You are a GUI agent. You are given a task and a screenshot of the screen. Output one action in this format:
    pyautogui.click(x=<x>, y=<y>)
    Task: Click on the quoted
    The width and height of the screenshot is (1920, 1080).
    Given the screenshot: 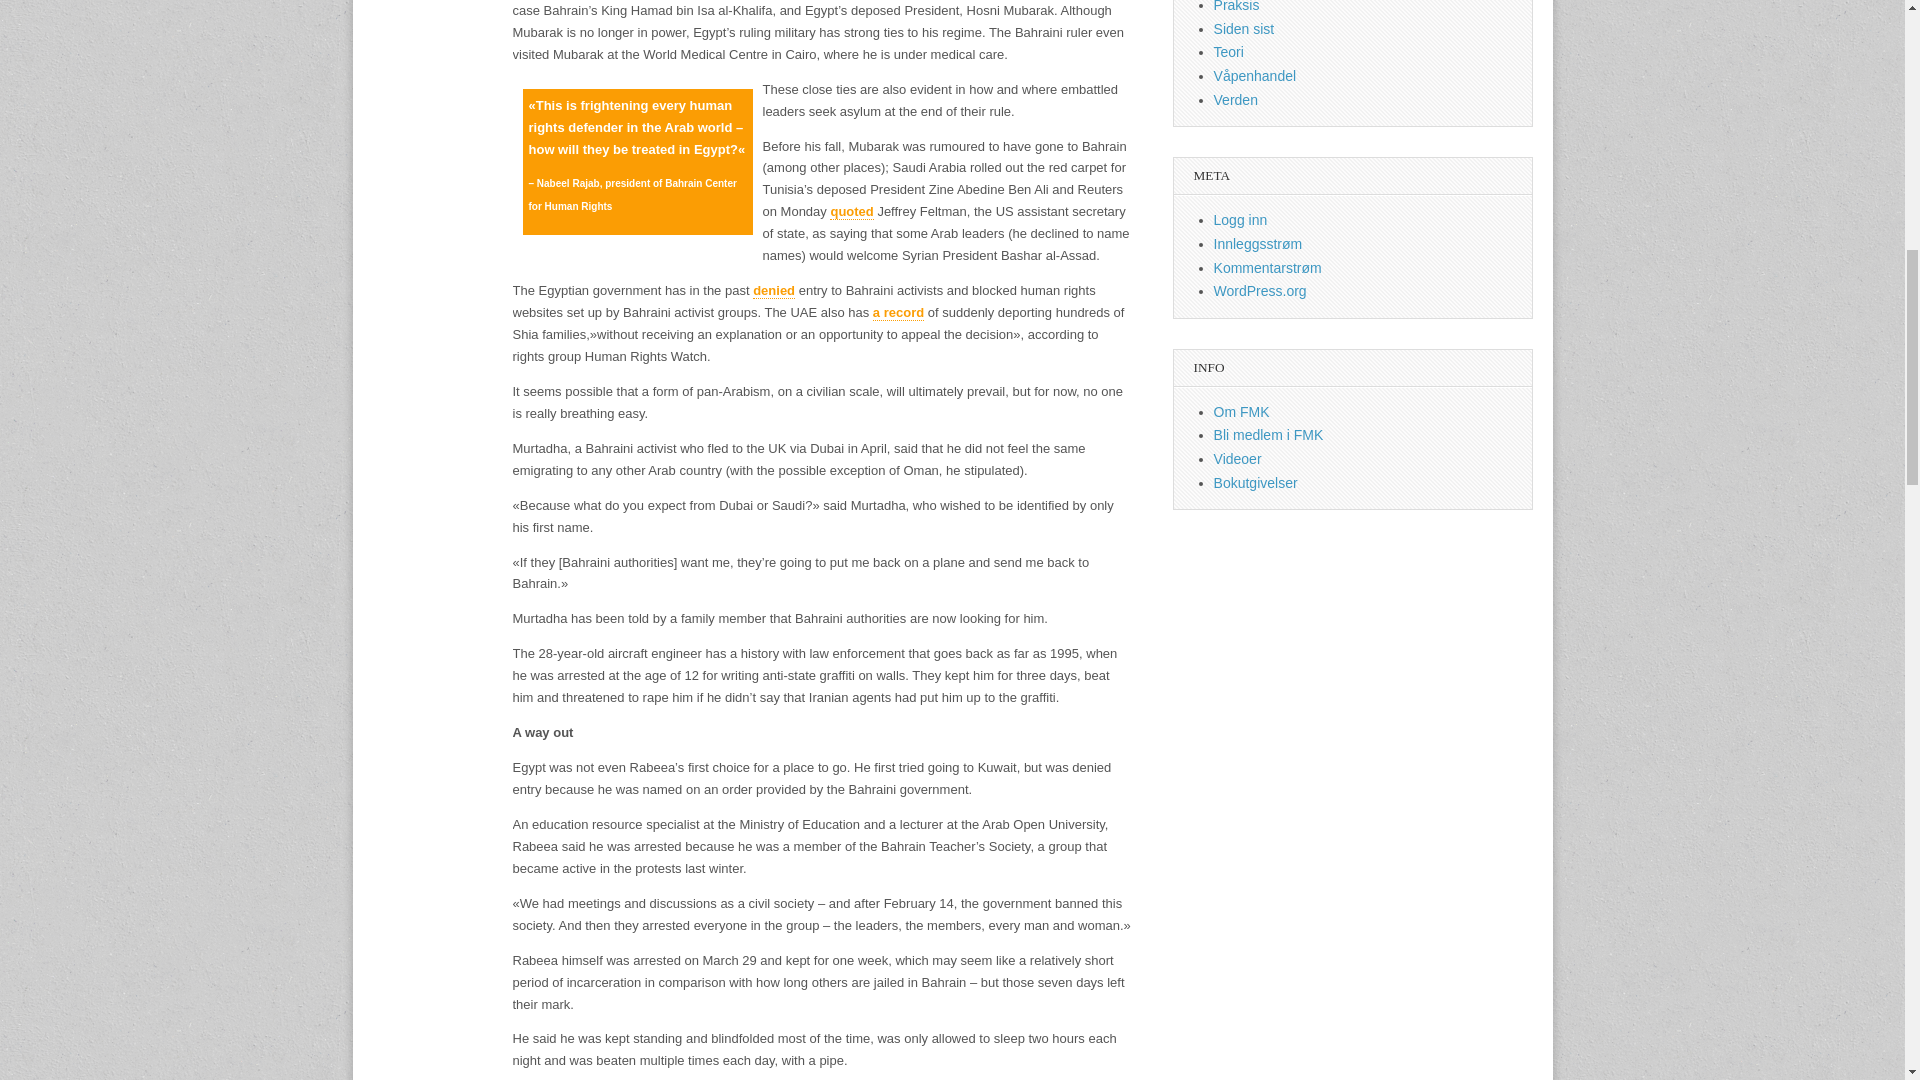 What is the action you would take?
    pyautogui.click(x=851, y=212)
    